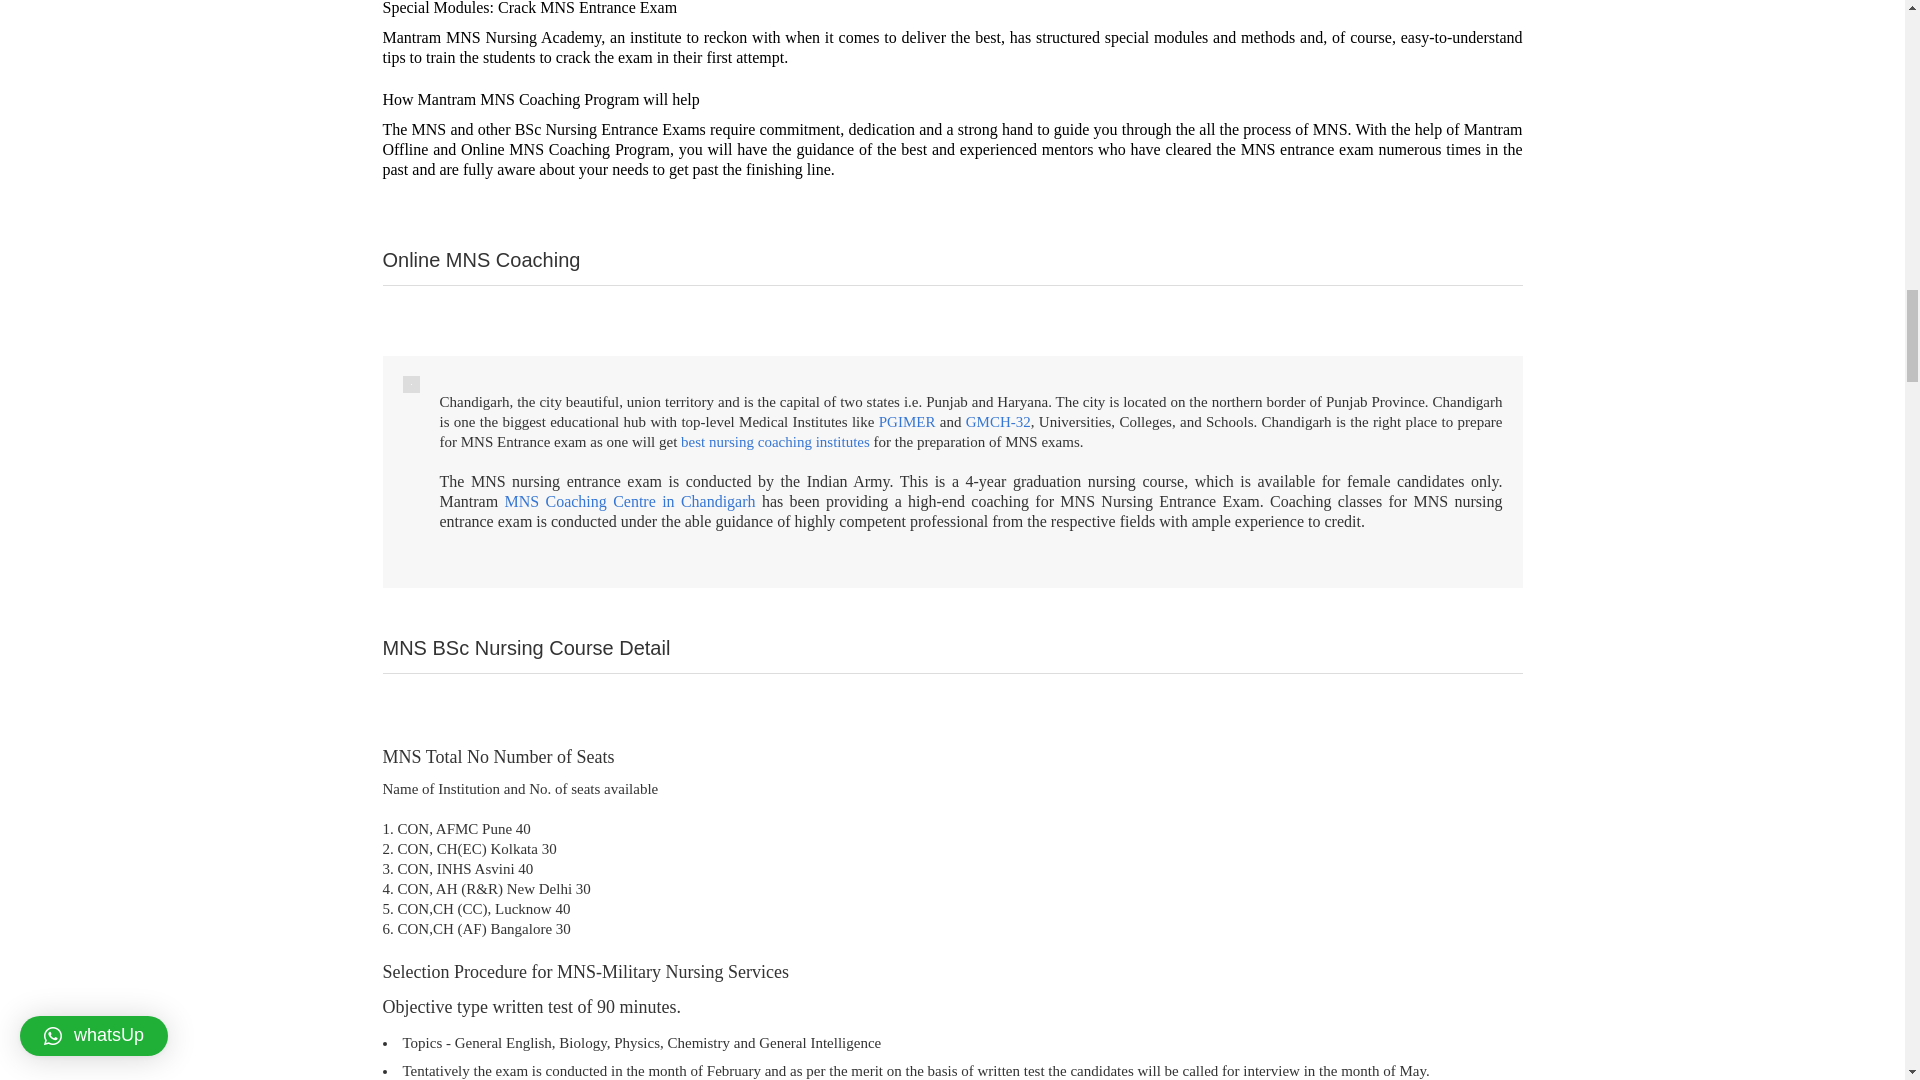  What do you see at coordinates (522, 38) in the screenshot?
I see `MNS Nursing Academy` at bounding box center [522, 38].